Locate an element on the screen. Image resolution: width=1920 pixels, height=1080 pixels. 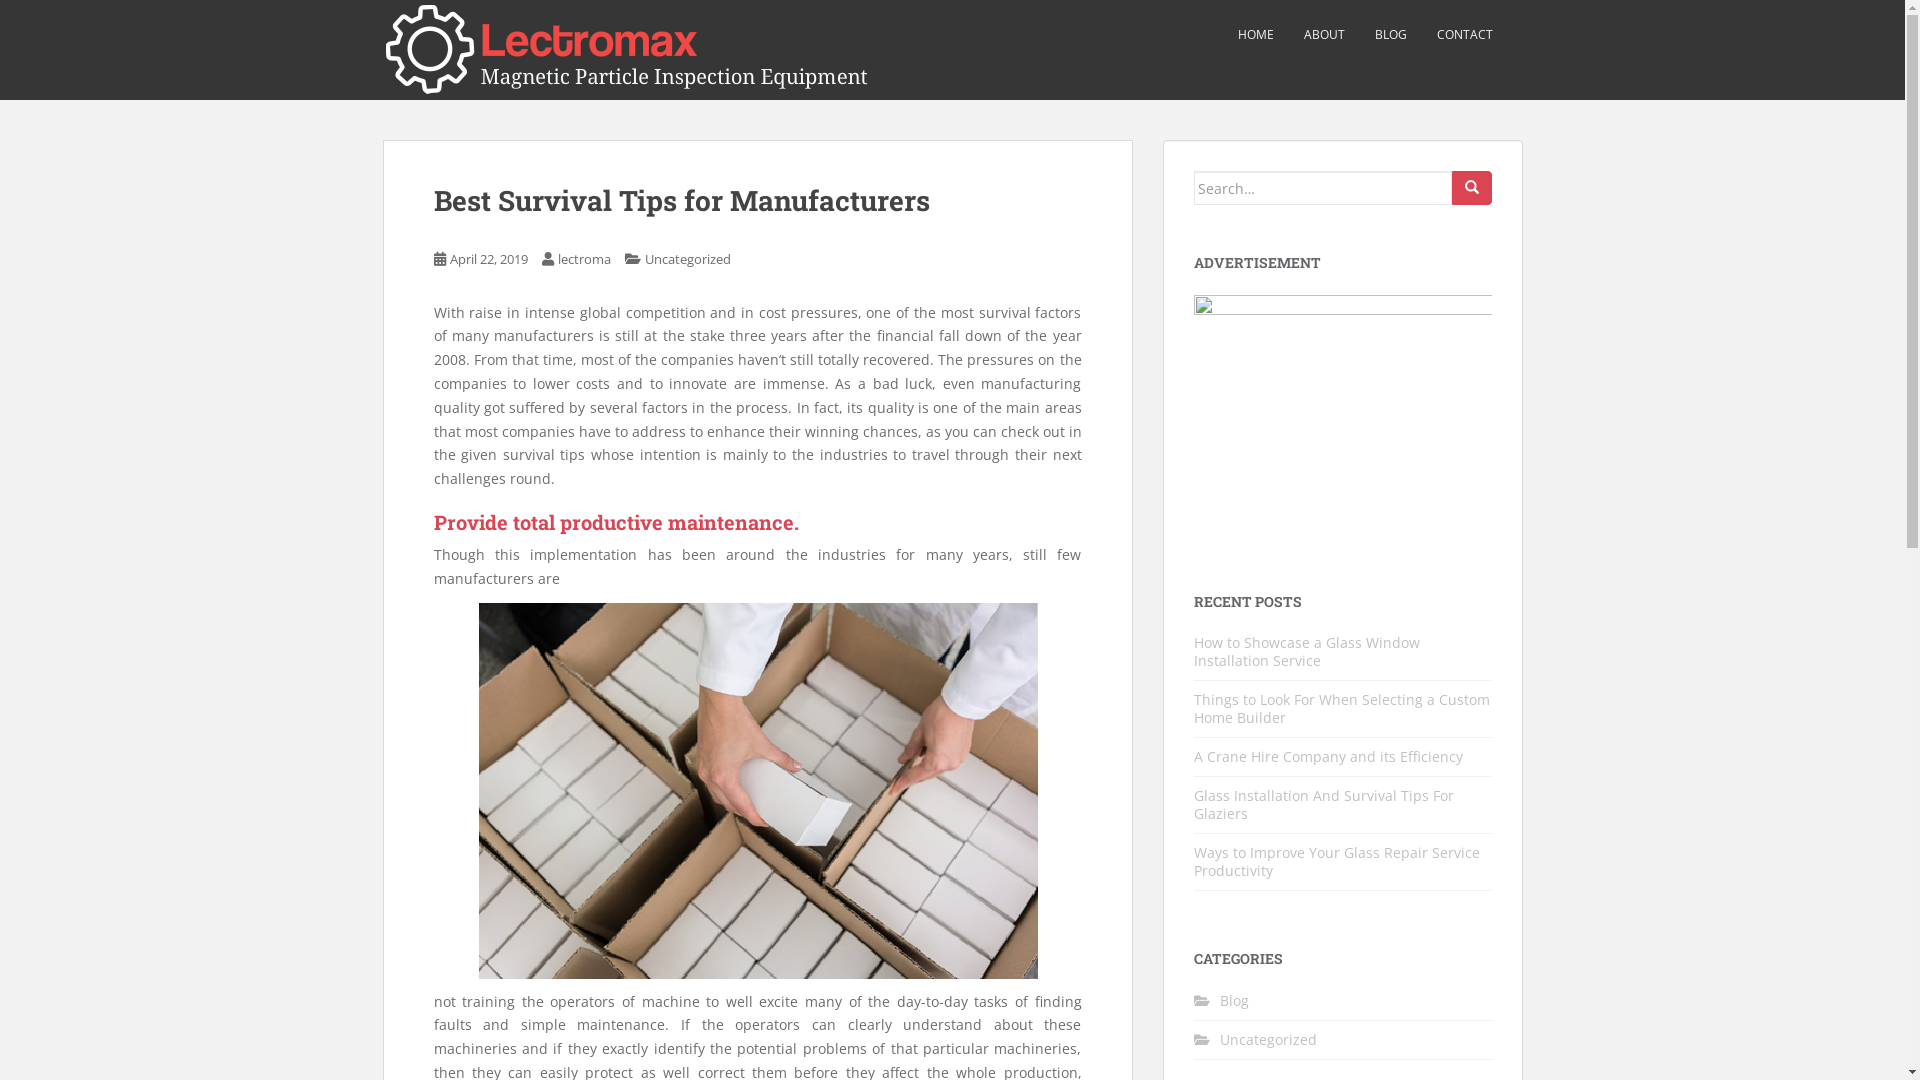
Ways to Improve Your Glass Repair Service Productivity is located at coordinates (1337, 862).